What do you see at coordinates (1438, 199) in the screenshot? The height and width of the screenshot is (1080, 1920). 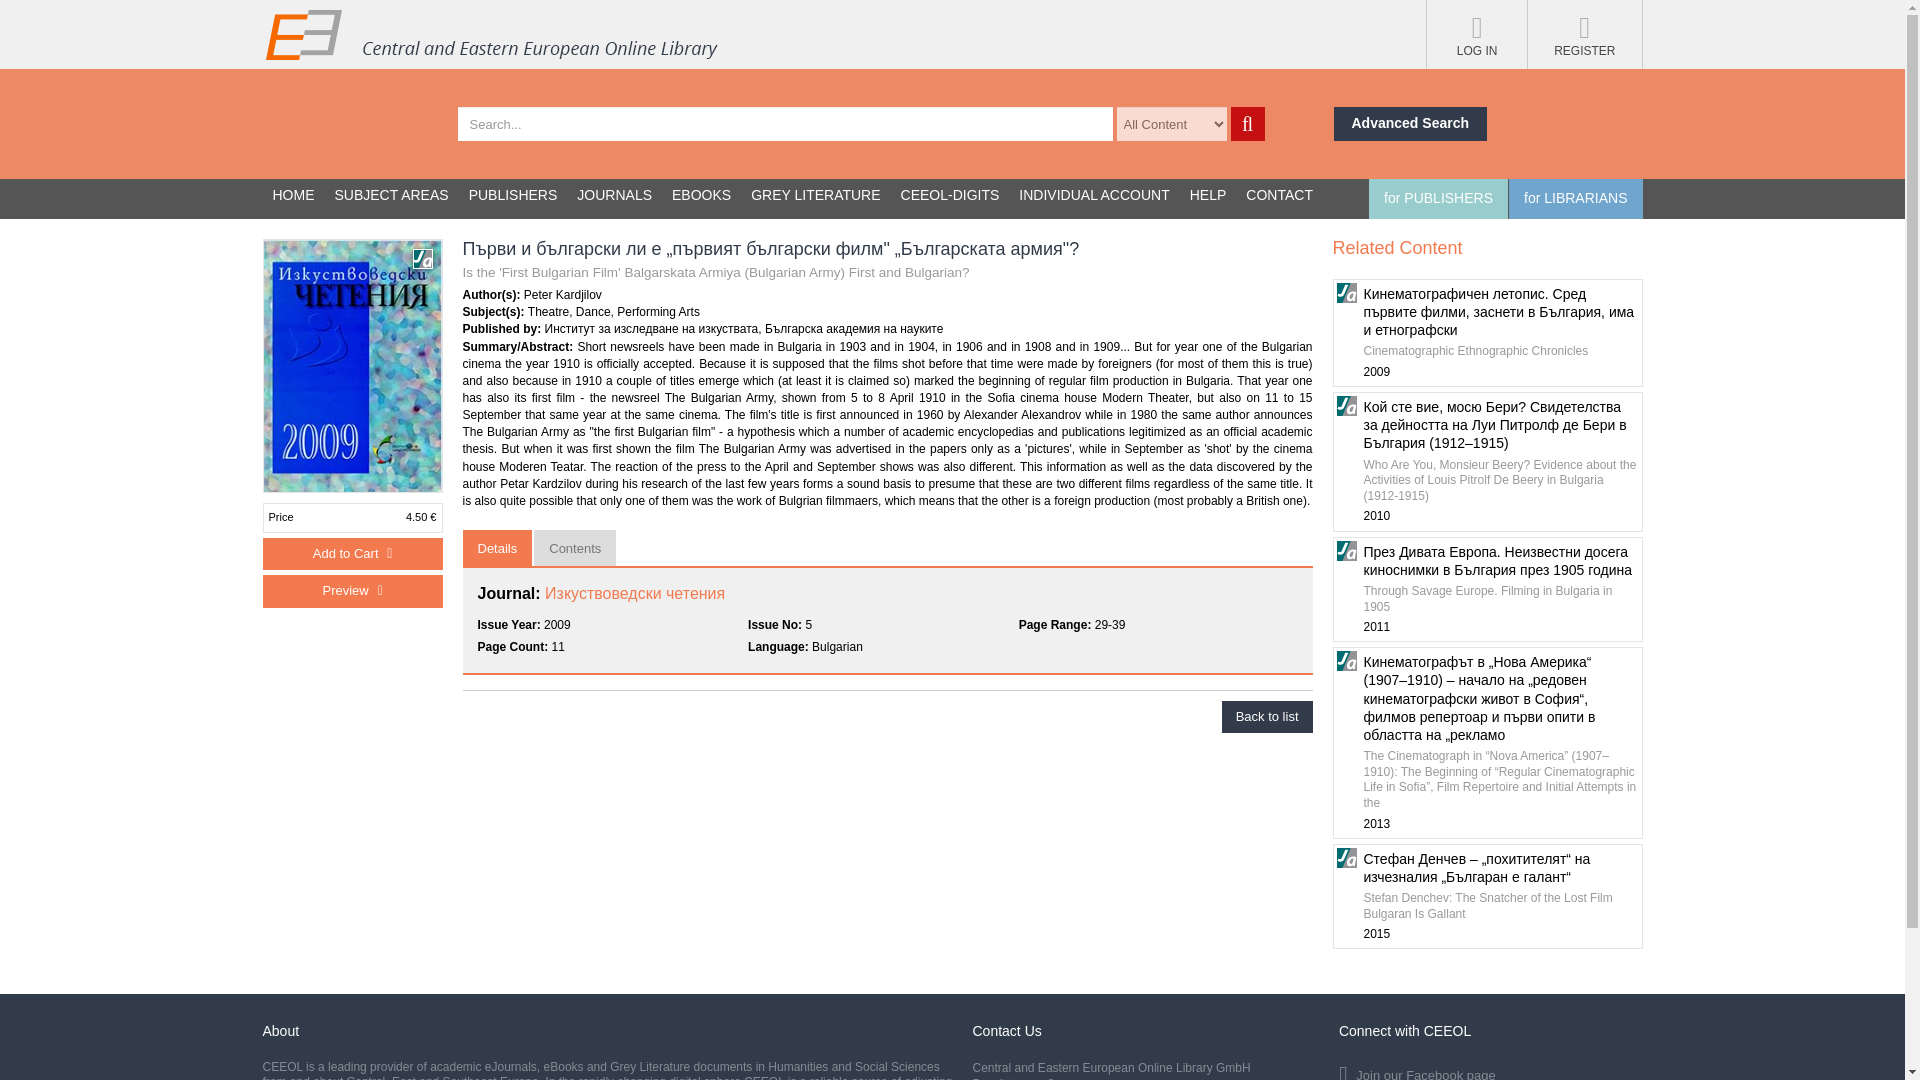 I see `for PUBLISHERS` at bounding box center [1438, 199].